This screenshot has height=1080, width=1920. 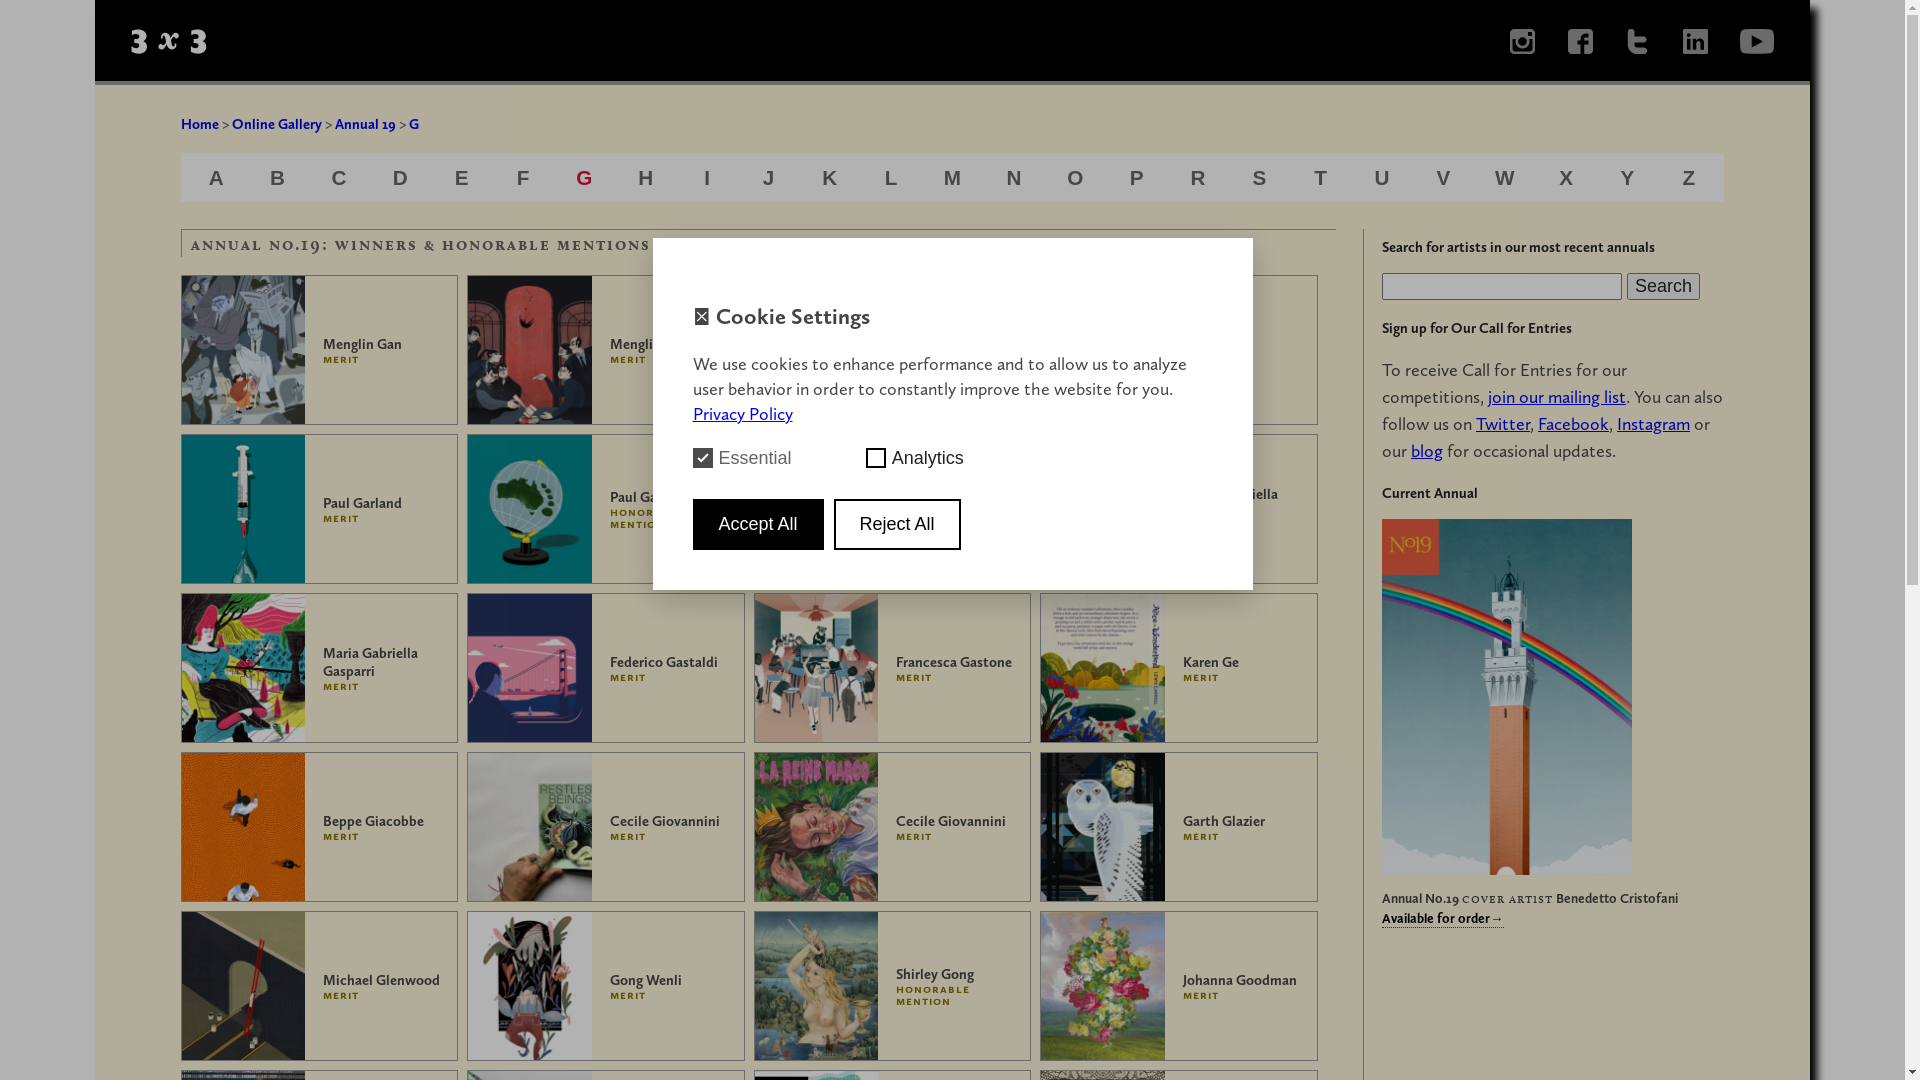 I want to click on G, so click(x=584, y=178).